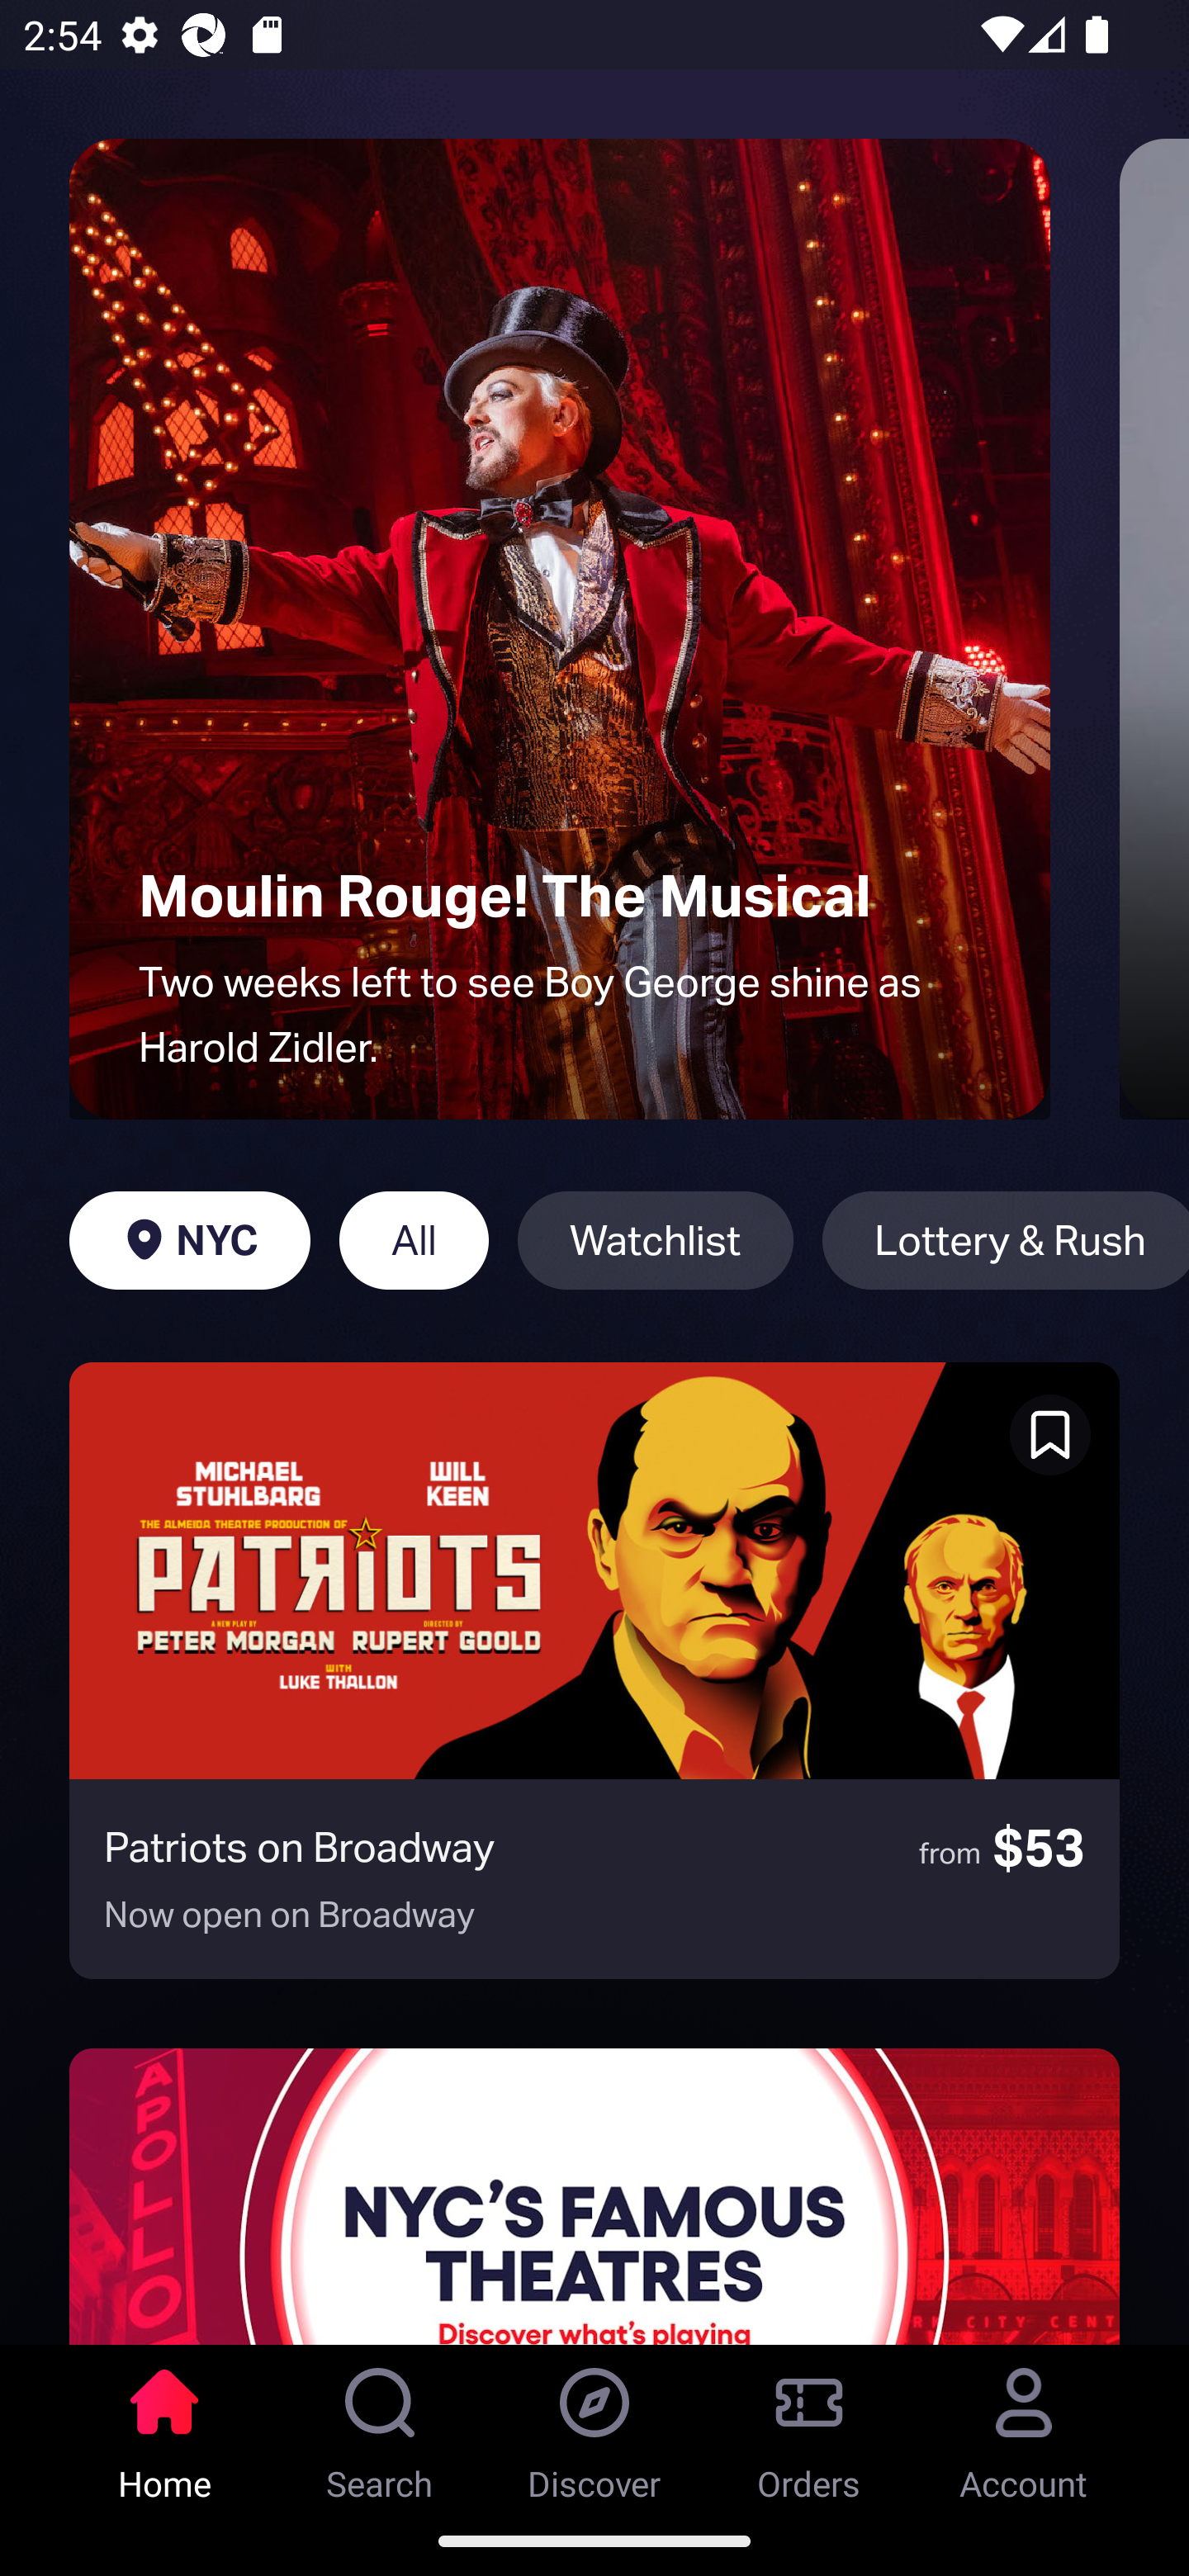 This screenshot has width=1189, height=2576. I want to click on Watchlist, so click(655, 1240).